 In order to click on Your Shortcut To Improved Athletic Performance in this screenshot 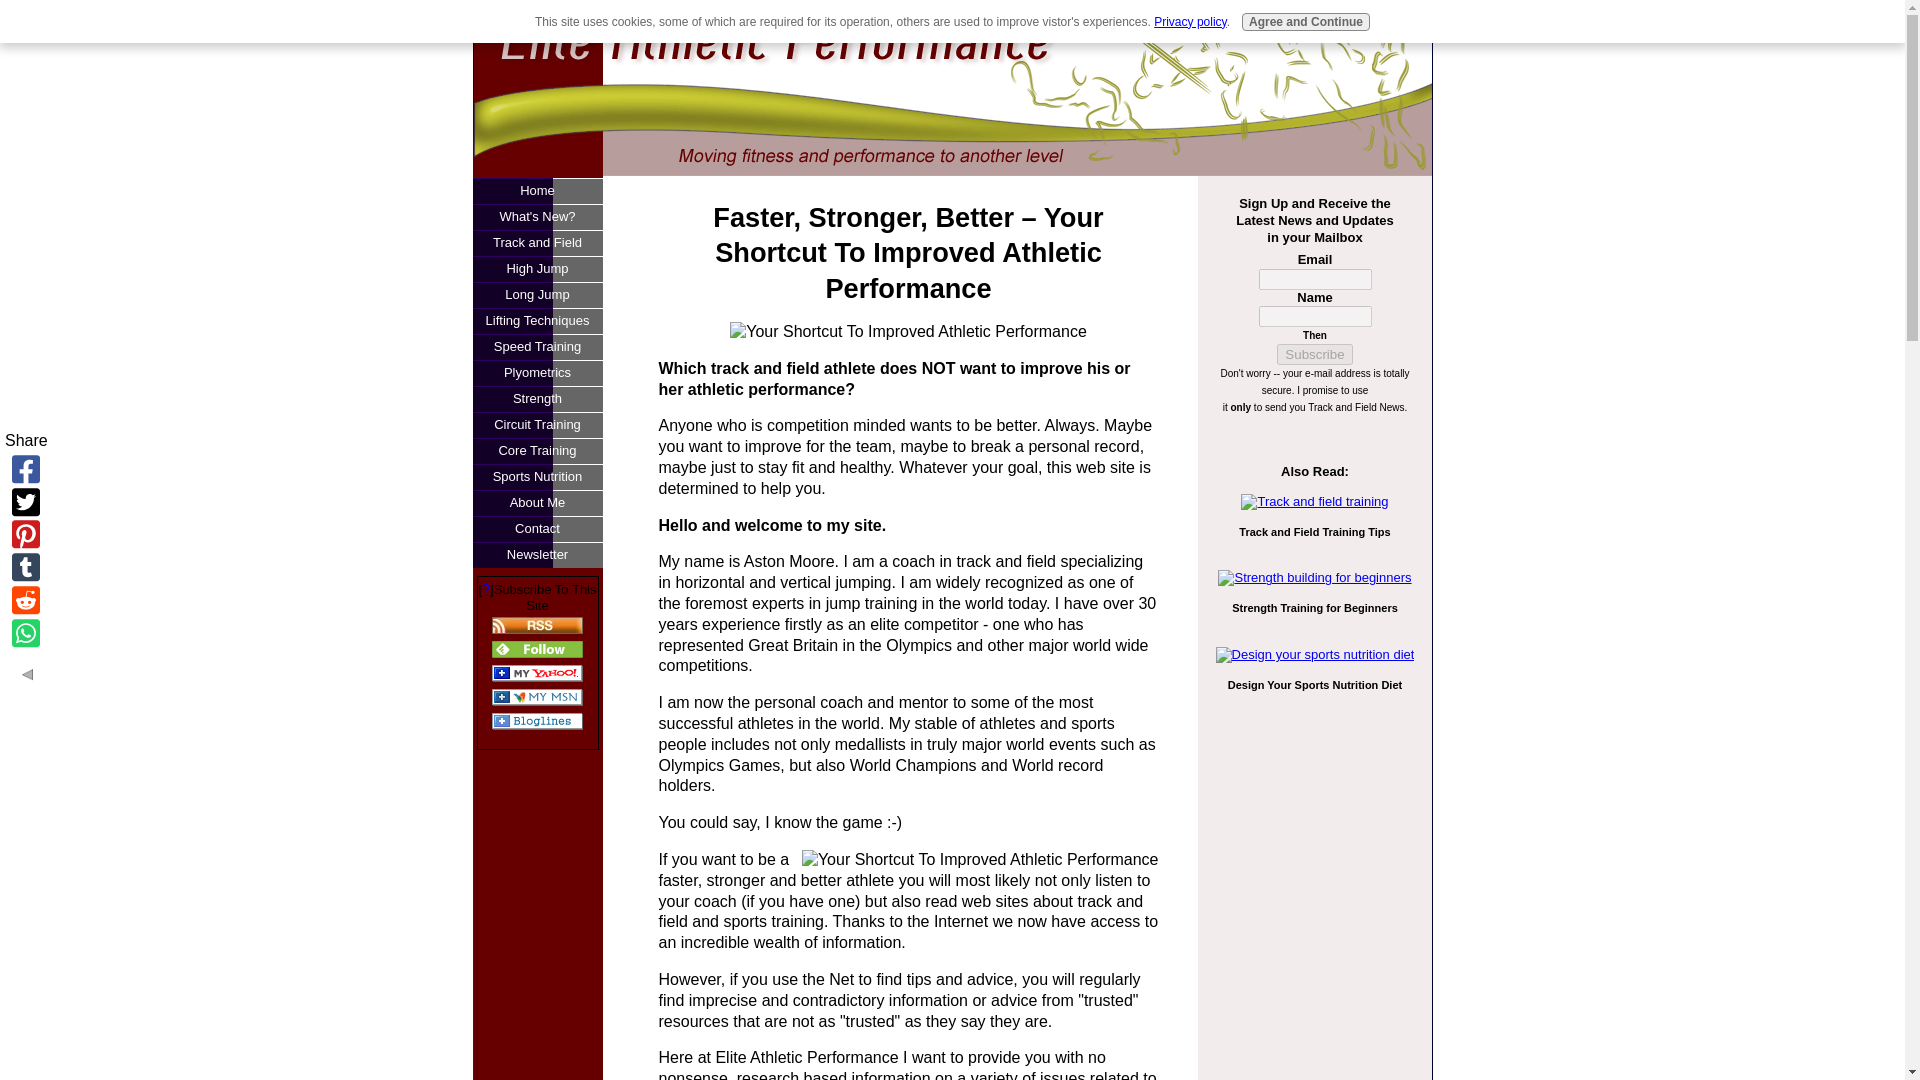, I will do `click(980, 860)`.